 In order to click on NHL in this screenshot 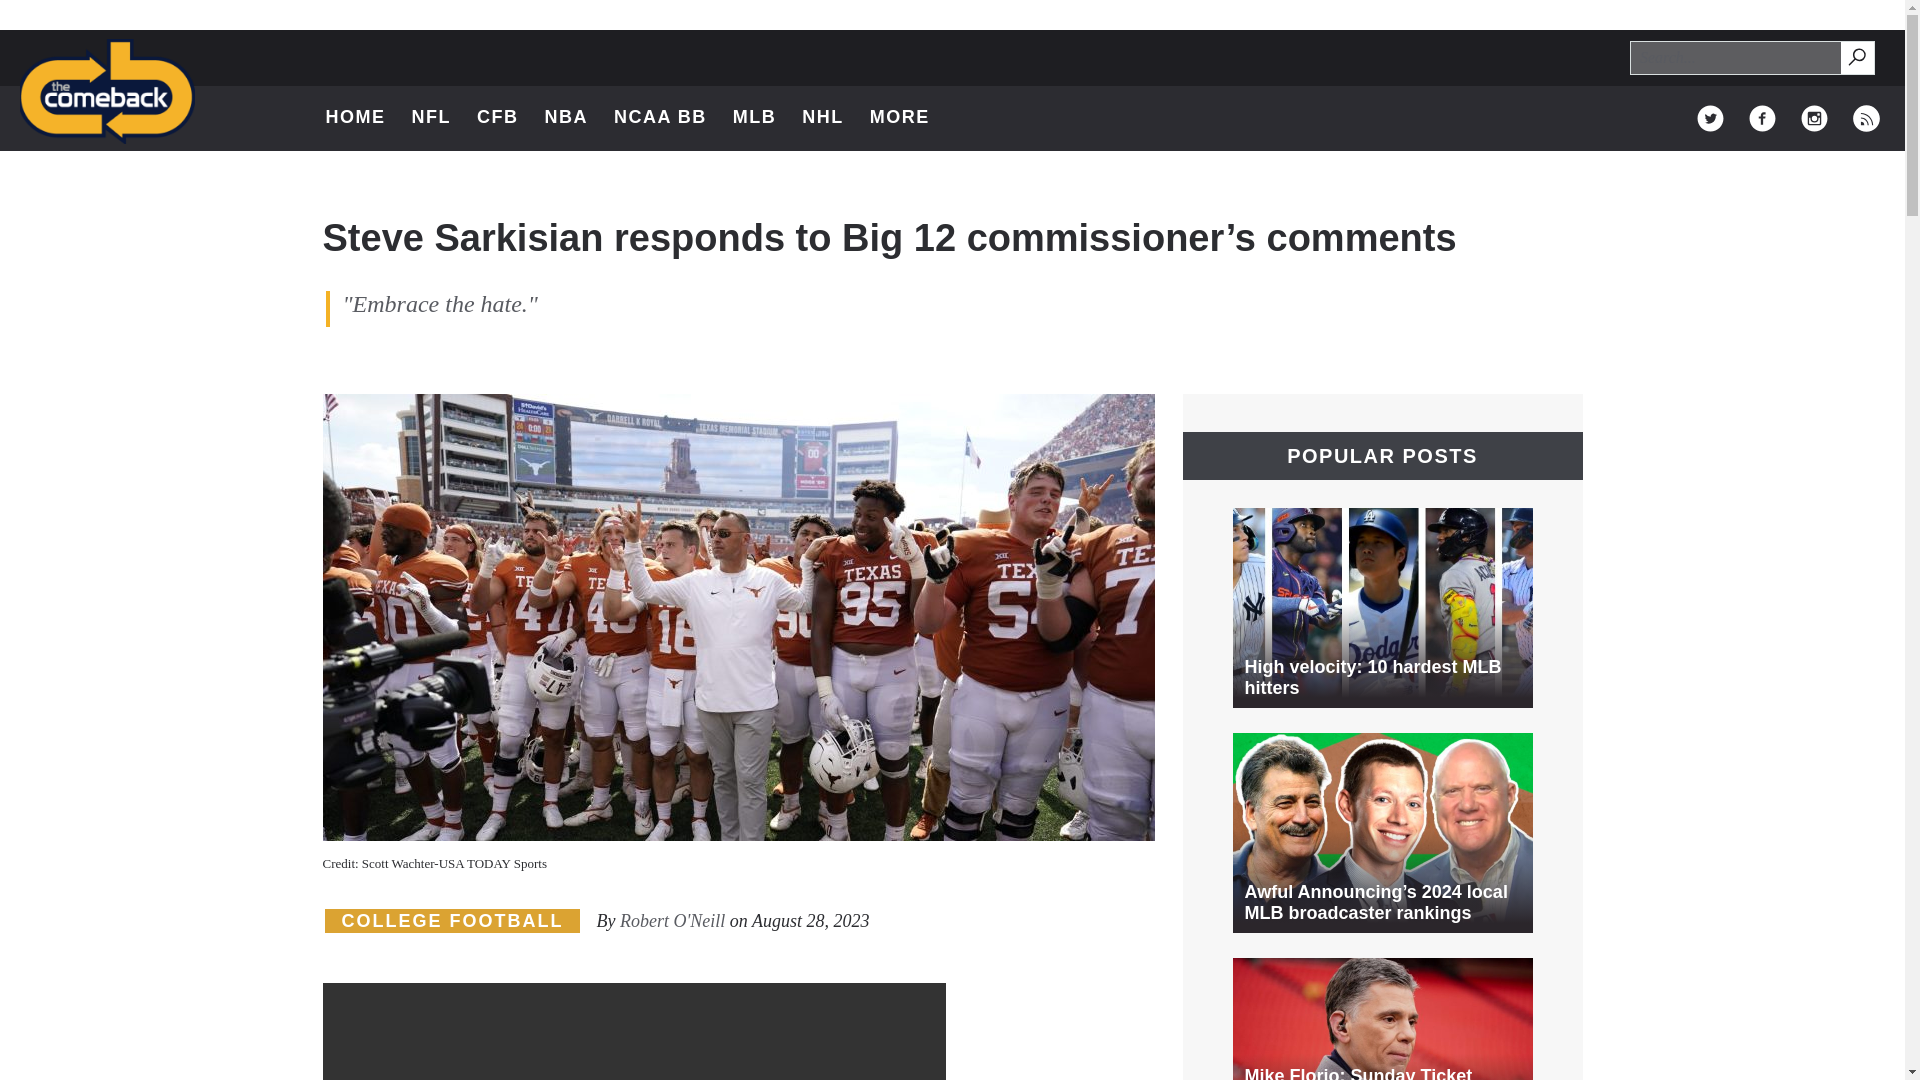, I will do `click(910, 118)`.